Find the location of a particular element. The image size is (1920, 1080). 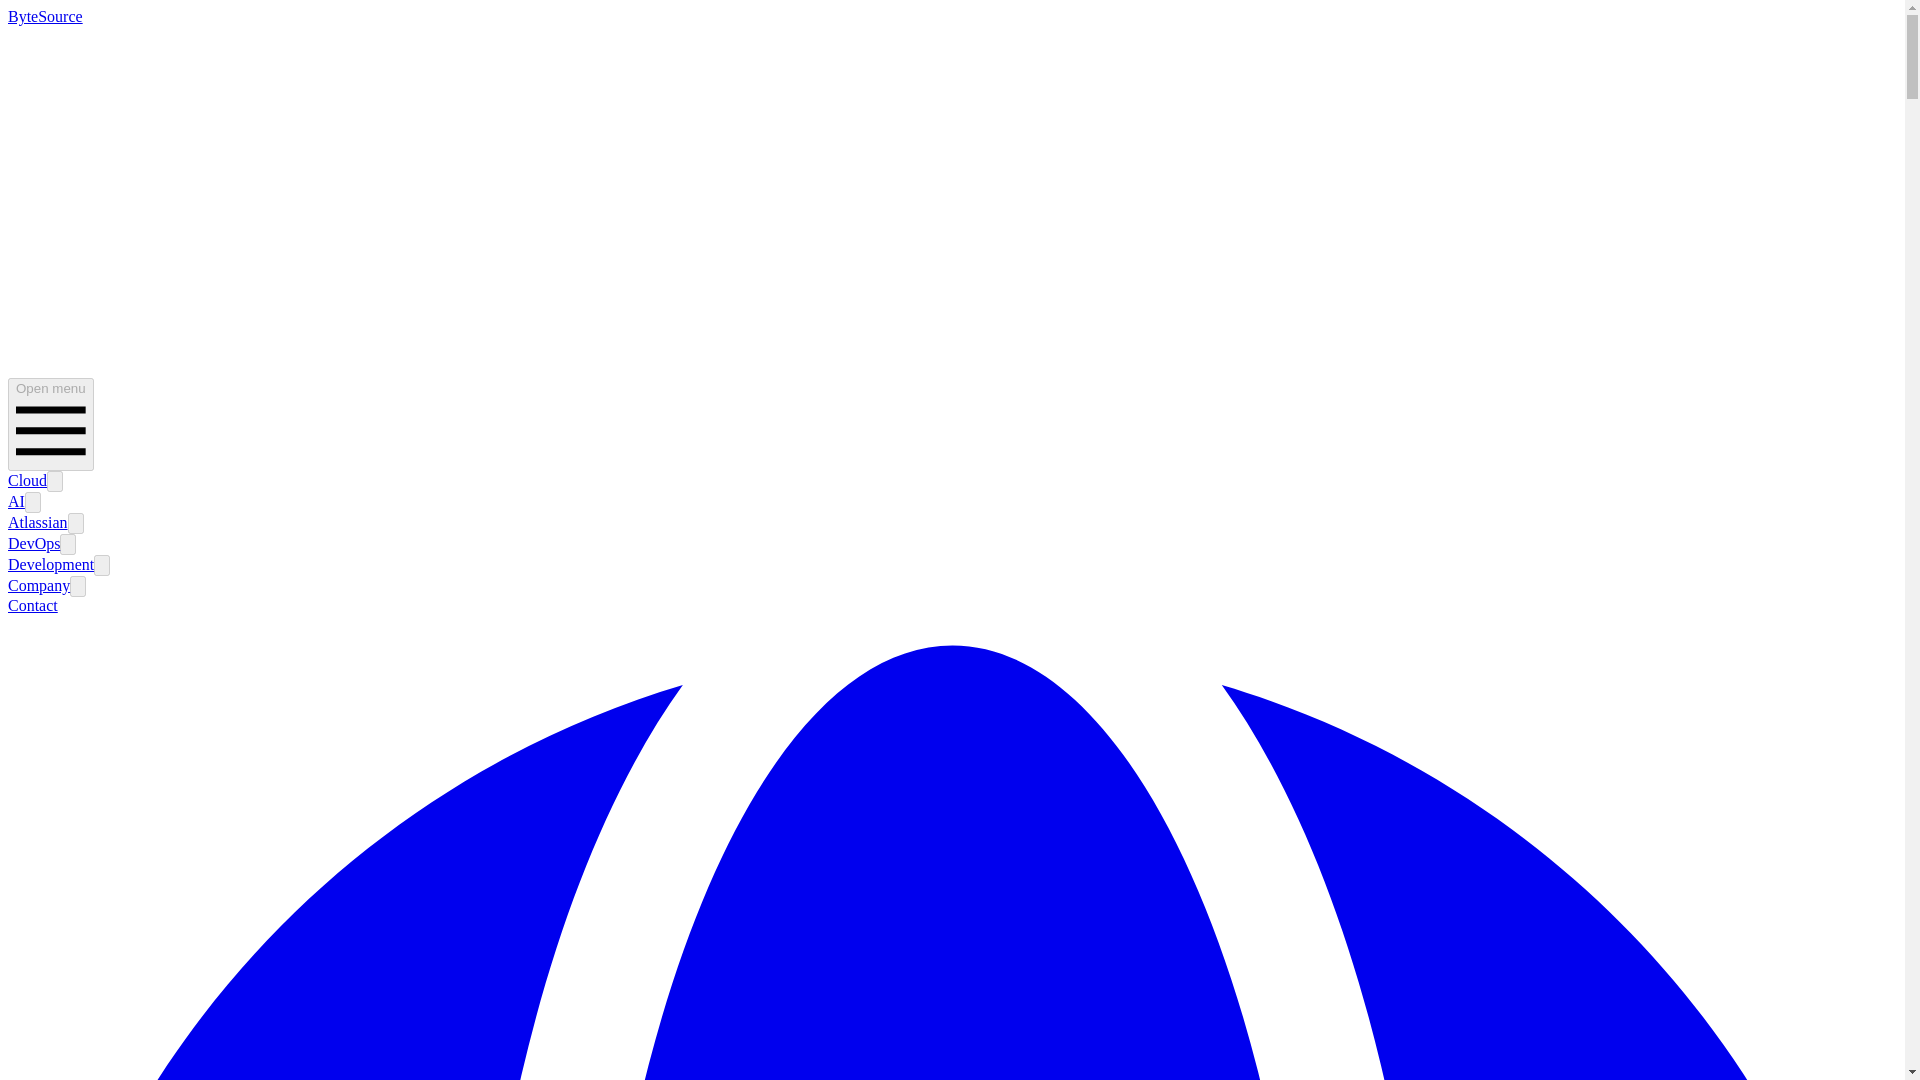

Atlassian is located at coordinates (37, 522).